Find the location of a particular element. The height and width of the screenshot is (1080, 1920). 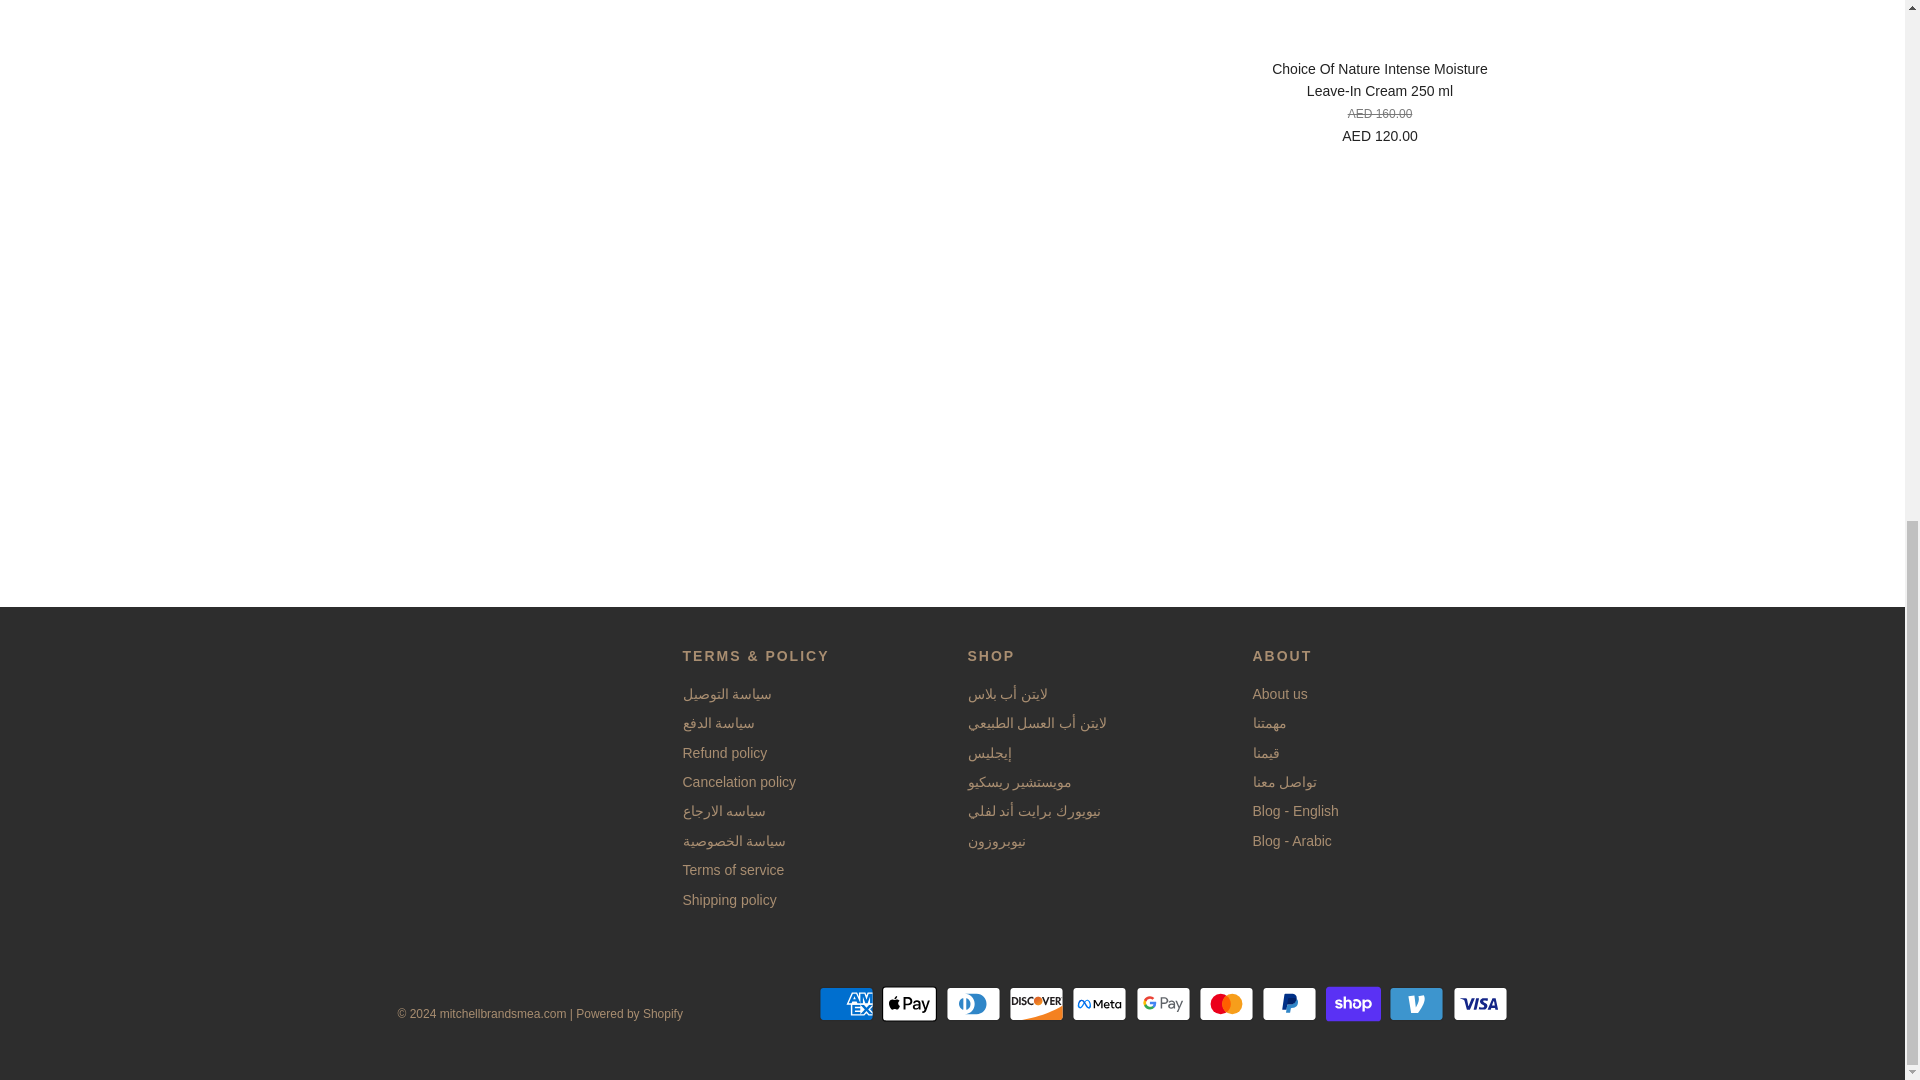

Visa is located at coordinates (1479, 1003).